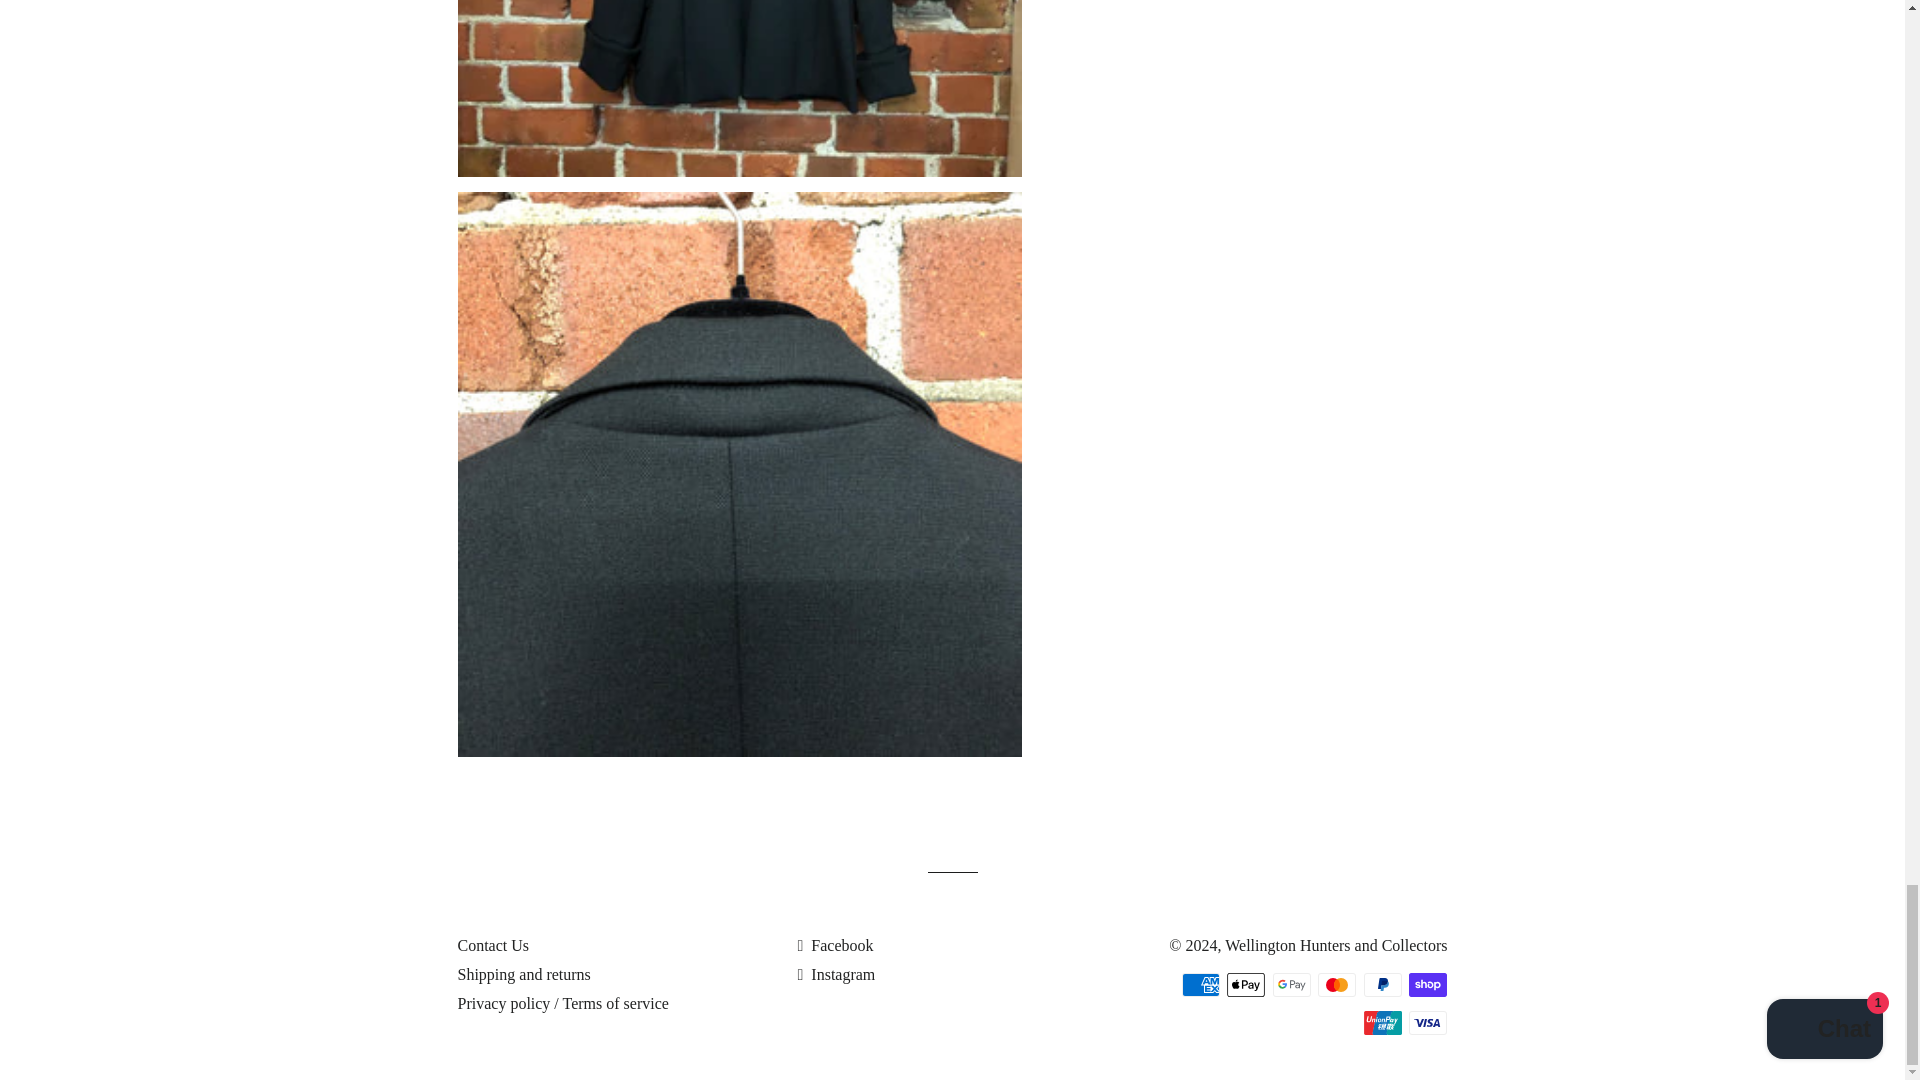 Image resolution: width=1920 pixels, height=1080 pixels. I want to click on Wellington Hunters and Collectors on Instagram, so click(836, 974).